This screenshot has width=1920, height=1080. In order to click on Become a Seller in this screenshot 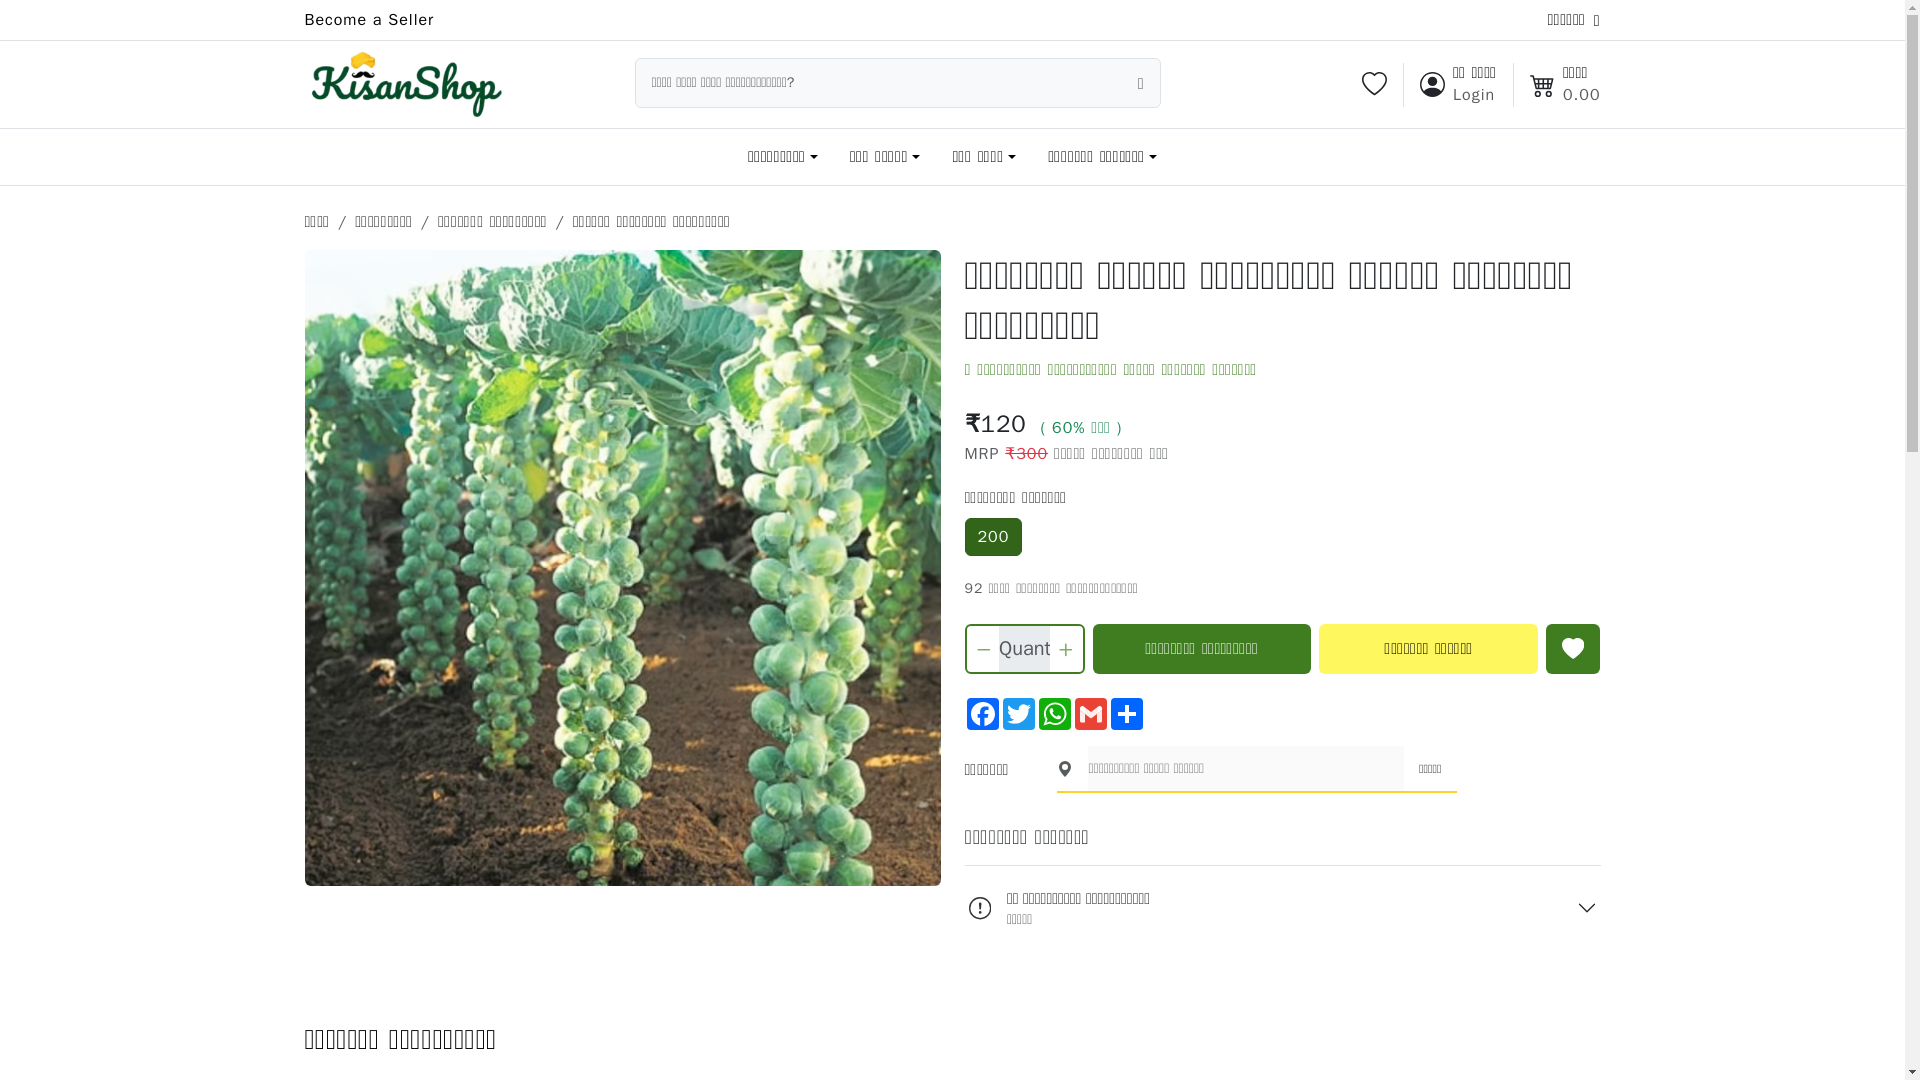, I will do `click(368, 20)`.